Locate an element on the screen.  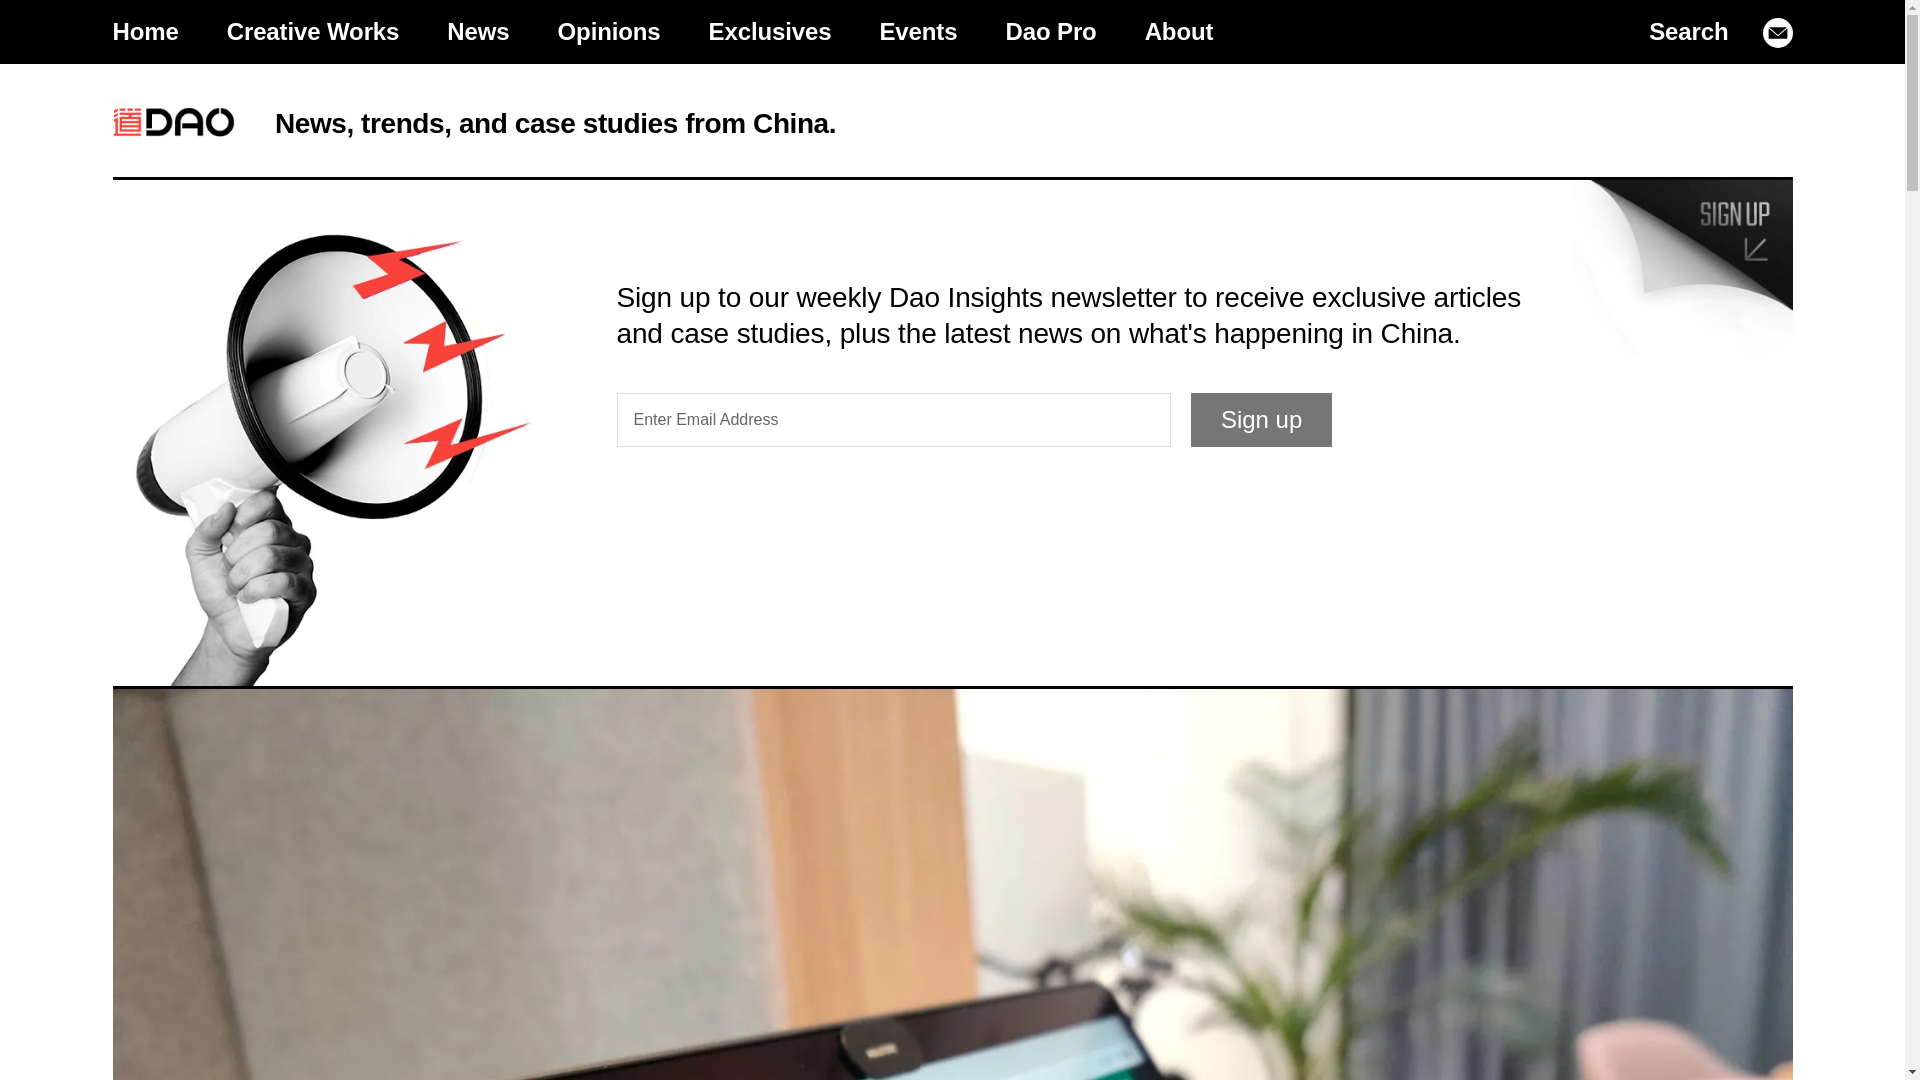
News is located at coordinates (478, 32).